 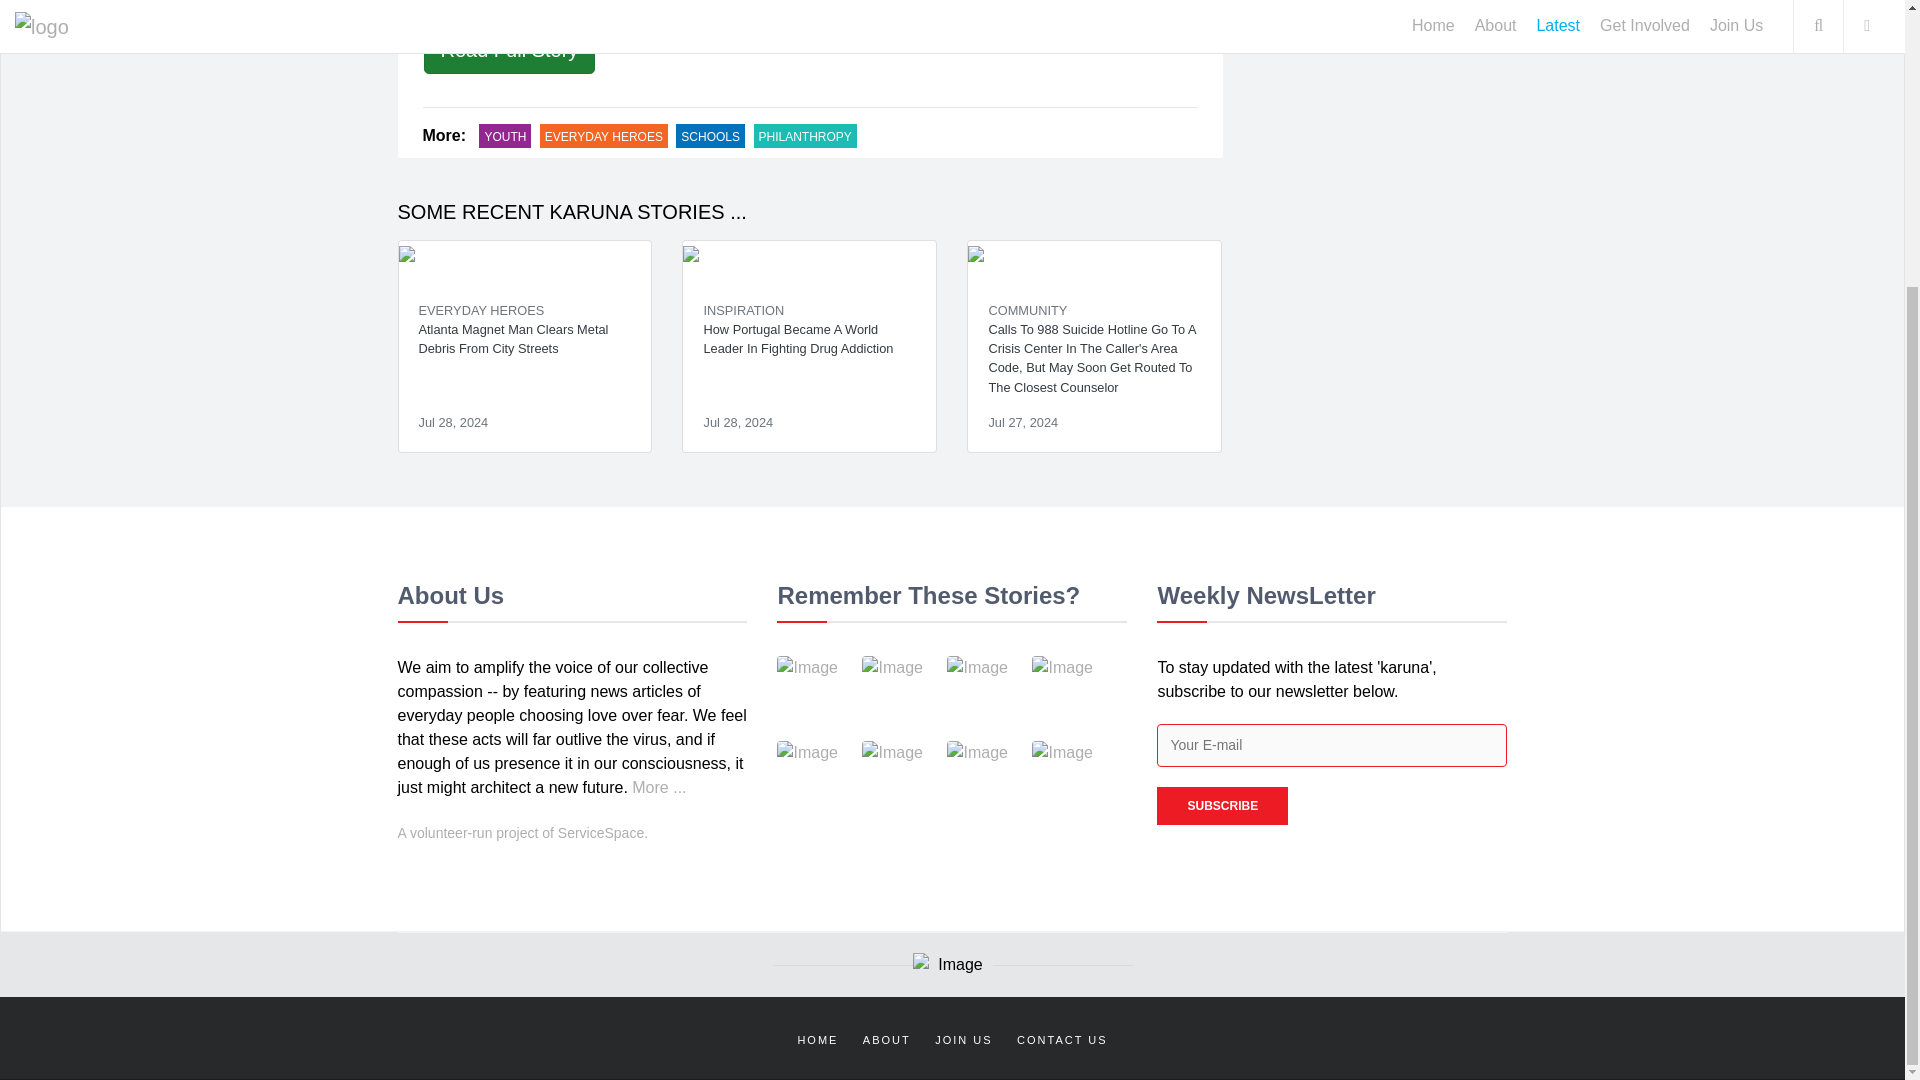 I want to click on EVERYDAY HEROES, so click(x=604, y=136).